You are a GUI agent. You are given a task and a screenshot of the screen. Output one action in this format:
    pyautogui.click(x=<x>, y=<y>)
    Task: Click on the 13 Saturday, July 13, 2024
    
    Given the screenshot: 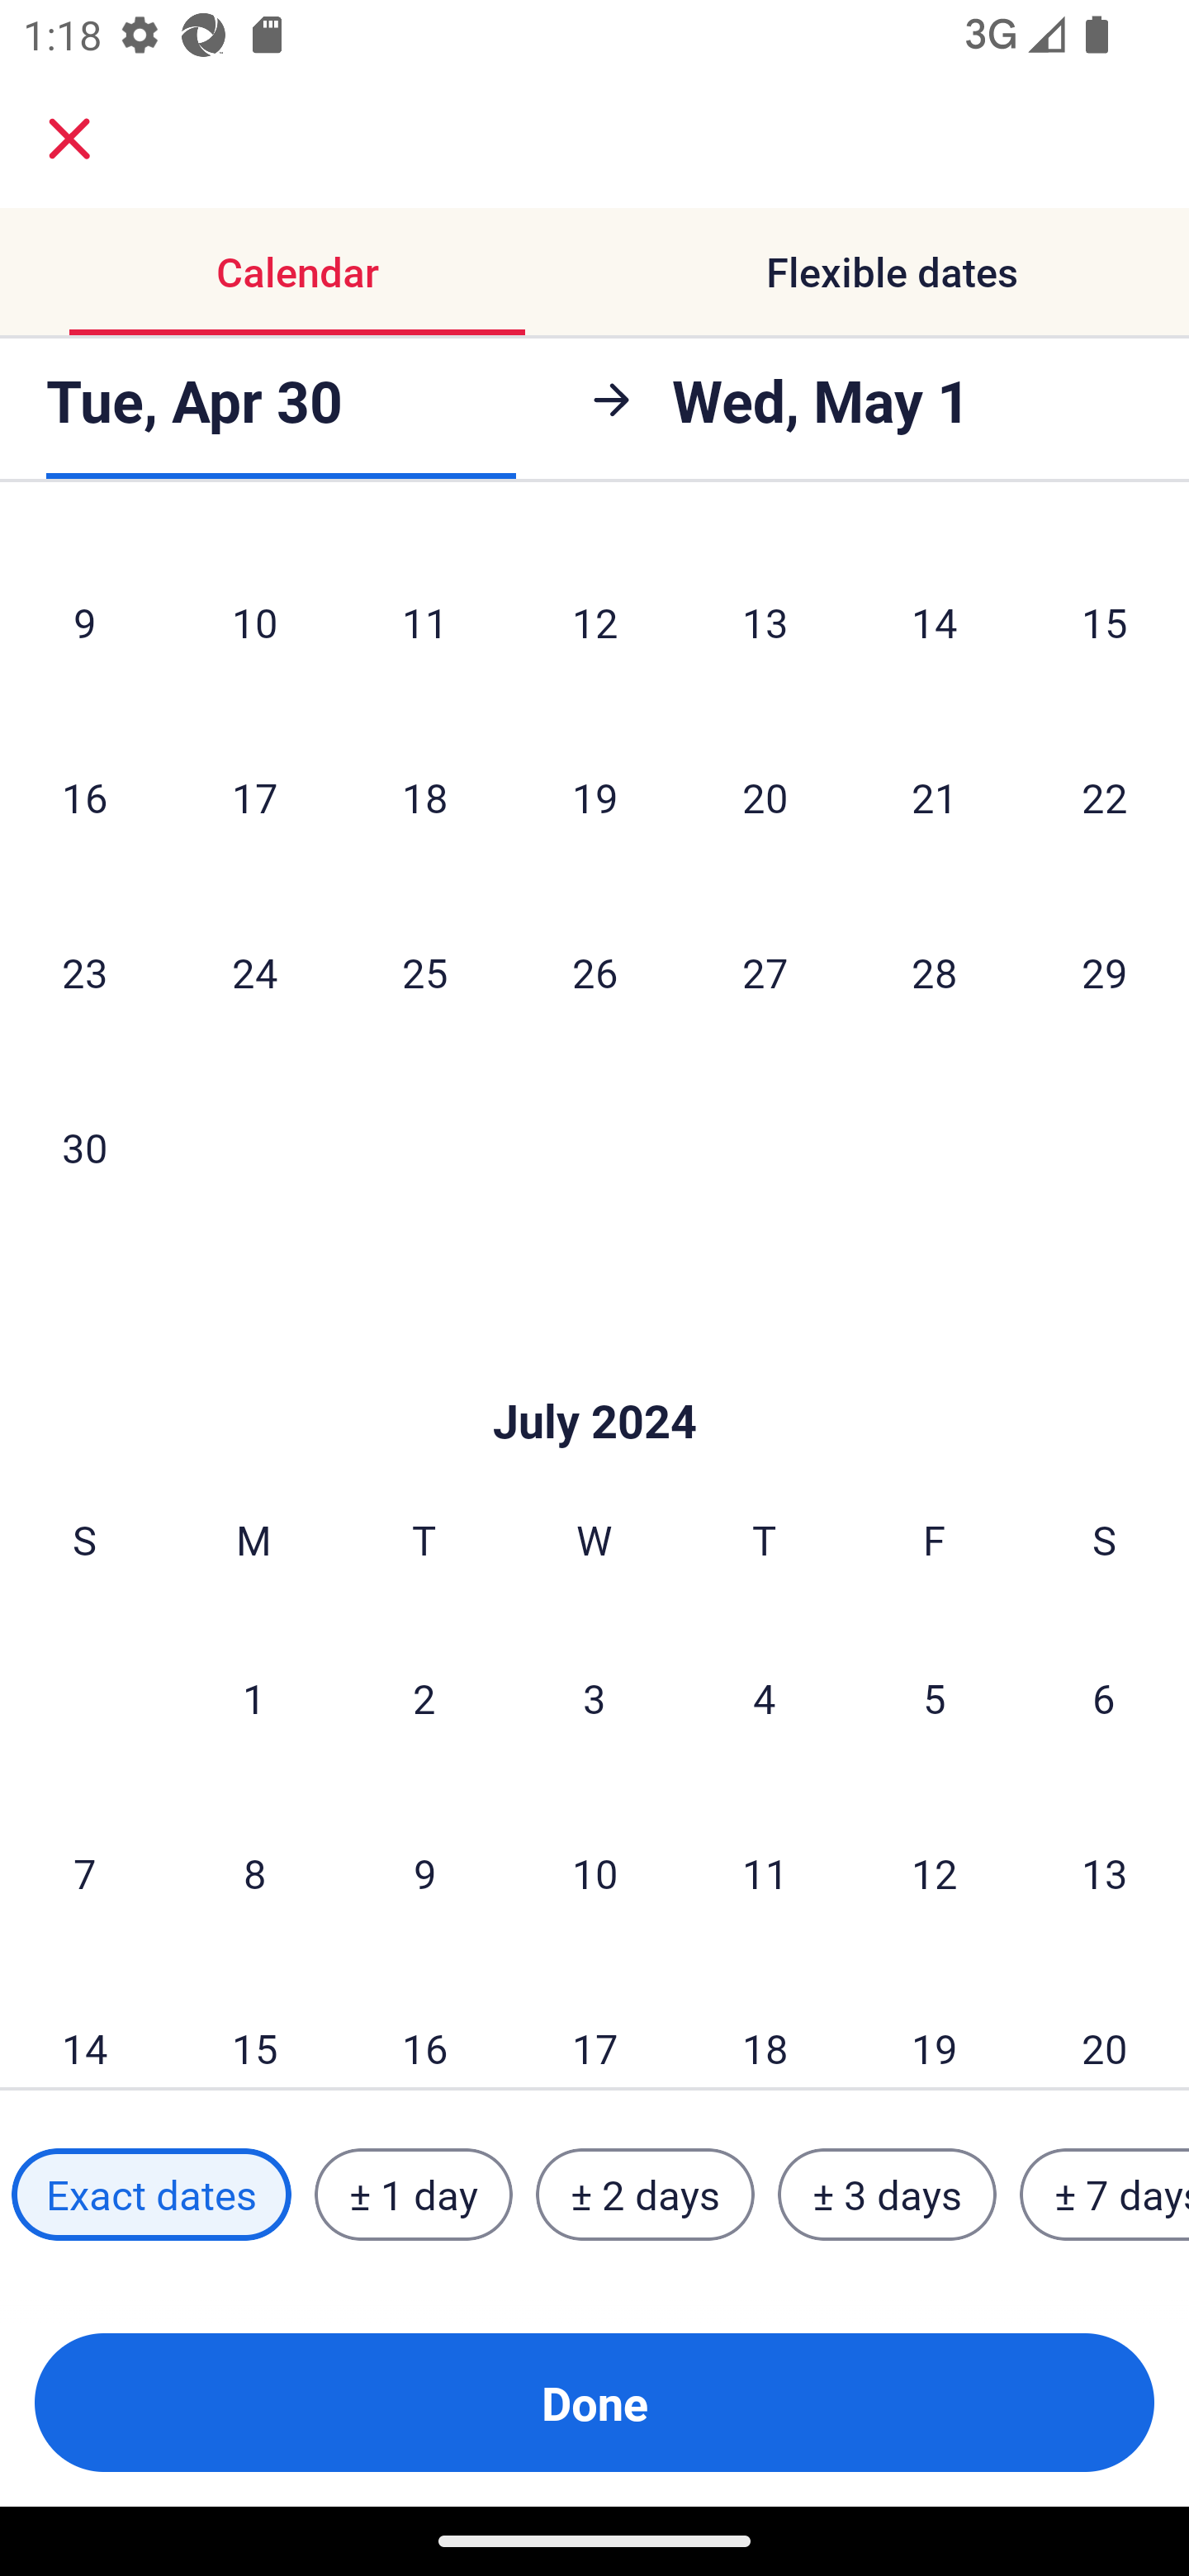 What is the action you would take?
    pyautogui.click(x=1105, y=1873)
    